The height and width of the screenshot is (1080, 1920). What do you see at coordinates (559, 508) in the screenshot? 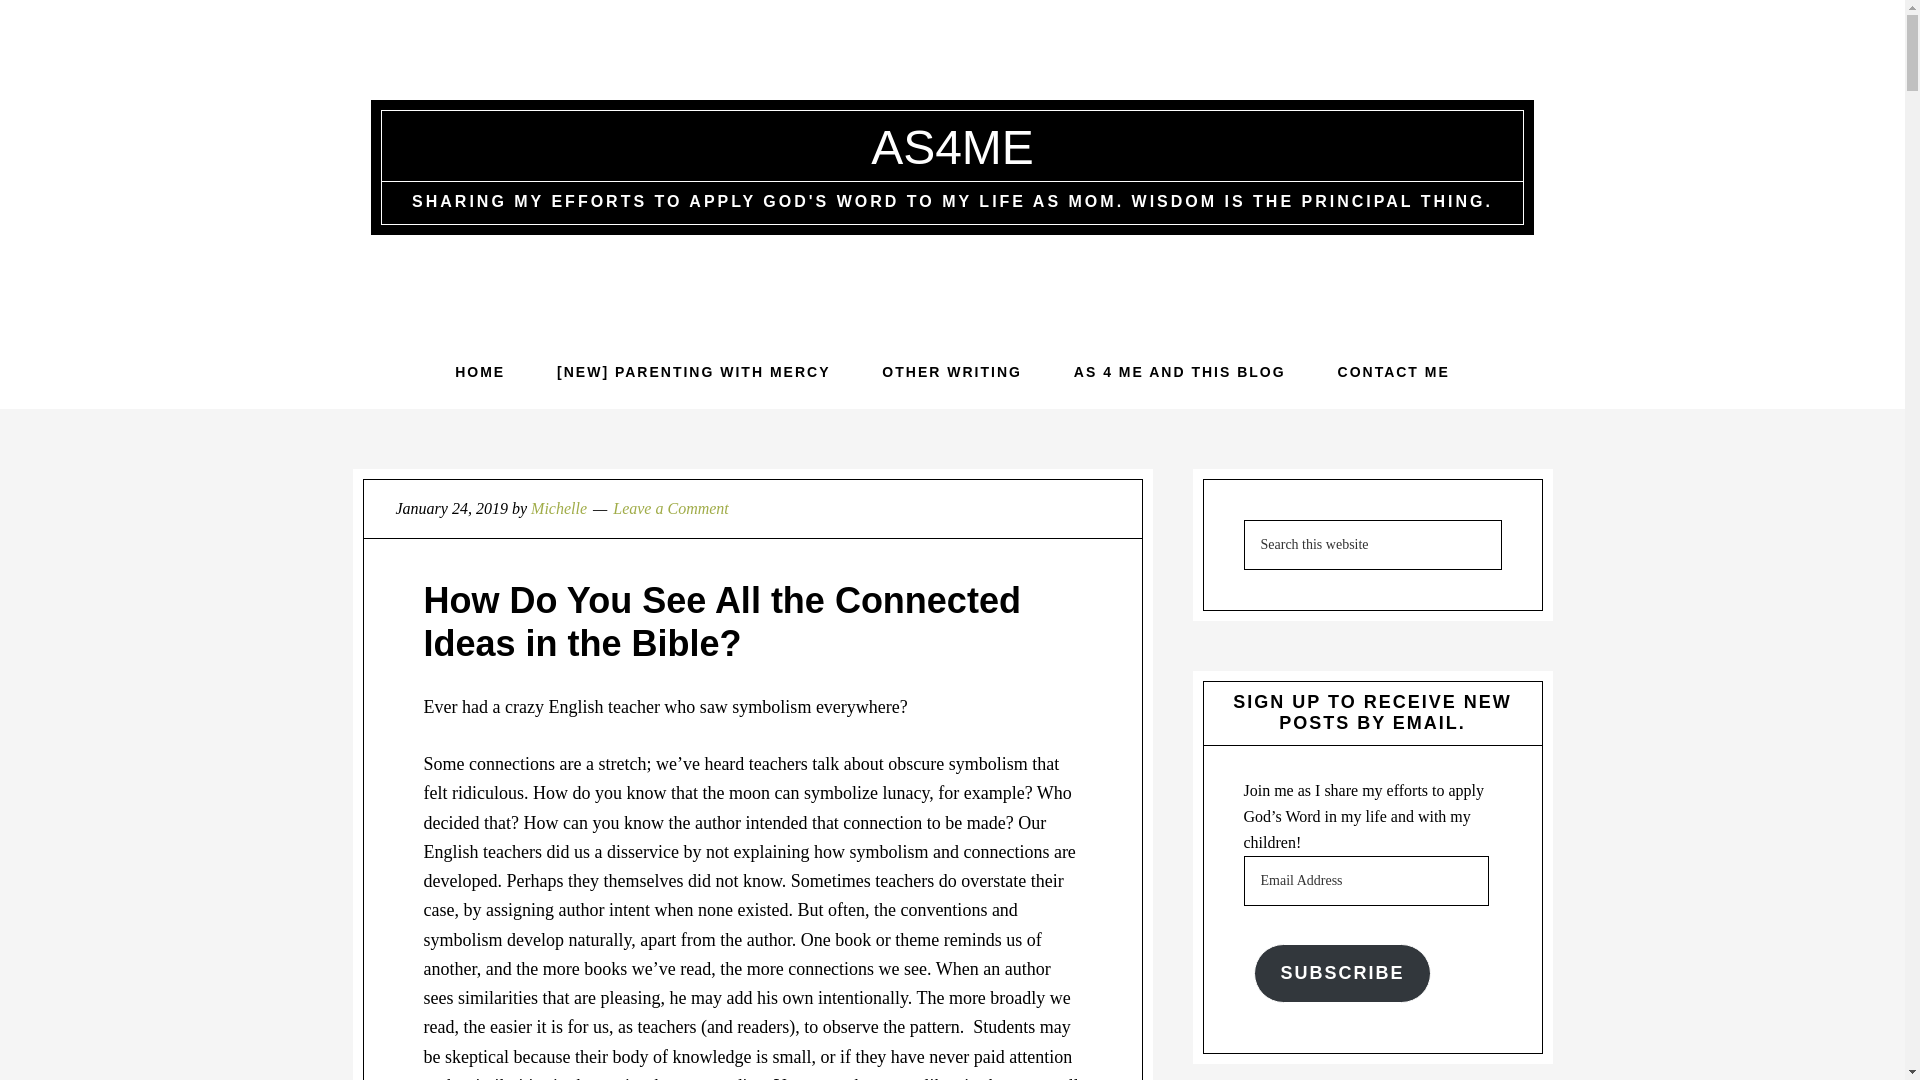
I see `Michelle` at bounding box center [559, 508].